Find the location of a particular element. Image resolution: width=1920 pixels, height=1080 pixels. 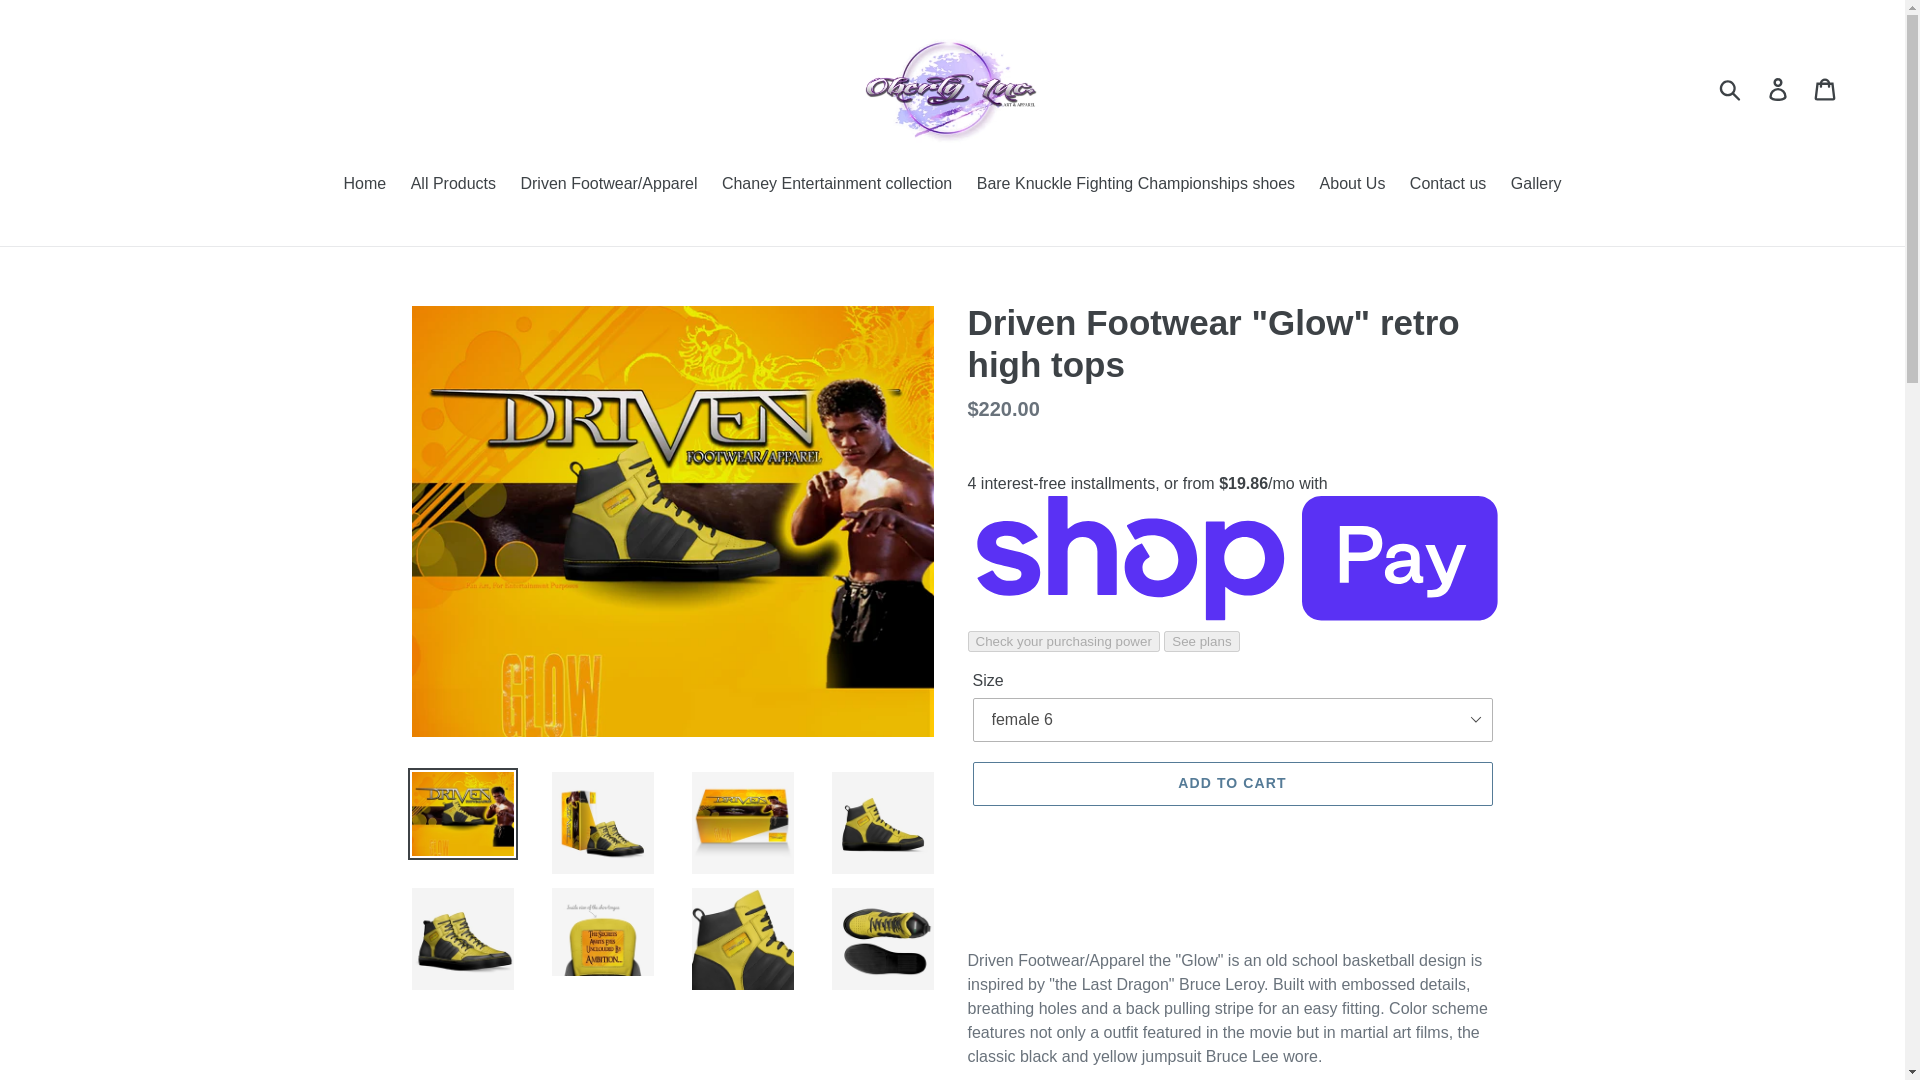

Chaney Entertainment collection is located at coordinates (836, 184).